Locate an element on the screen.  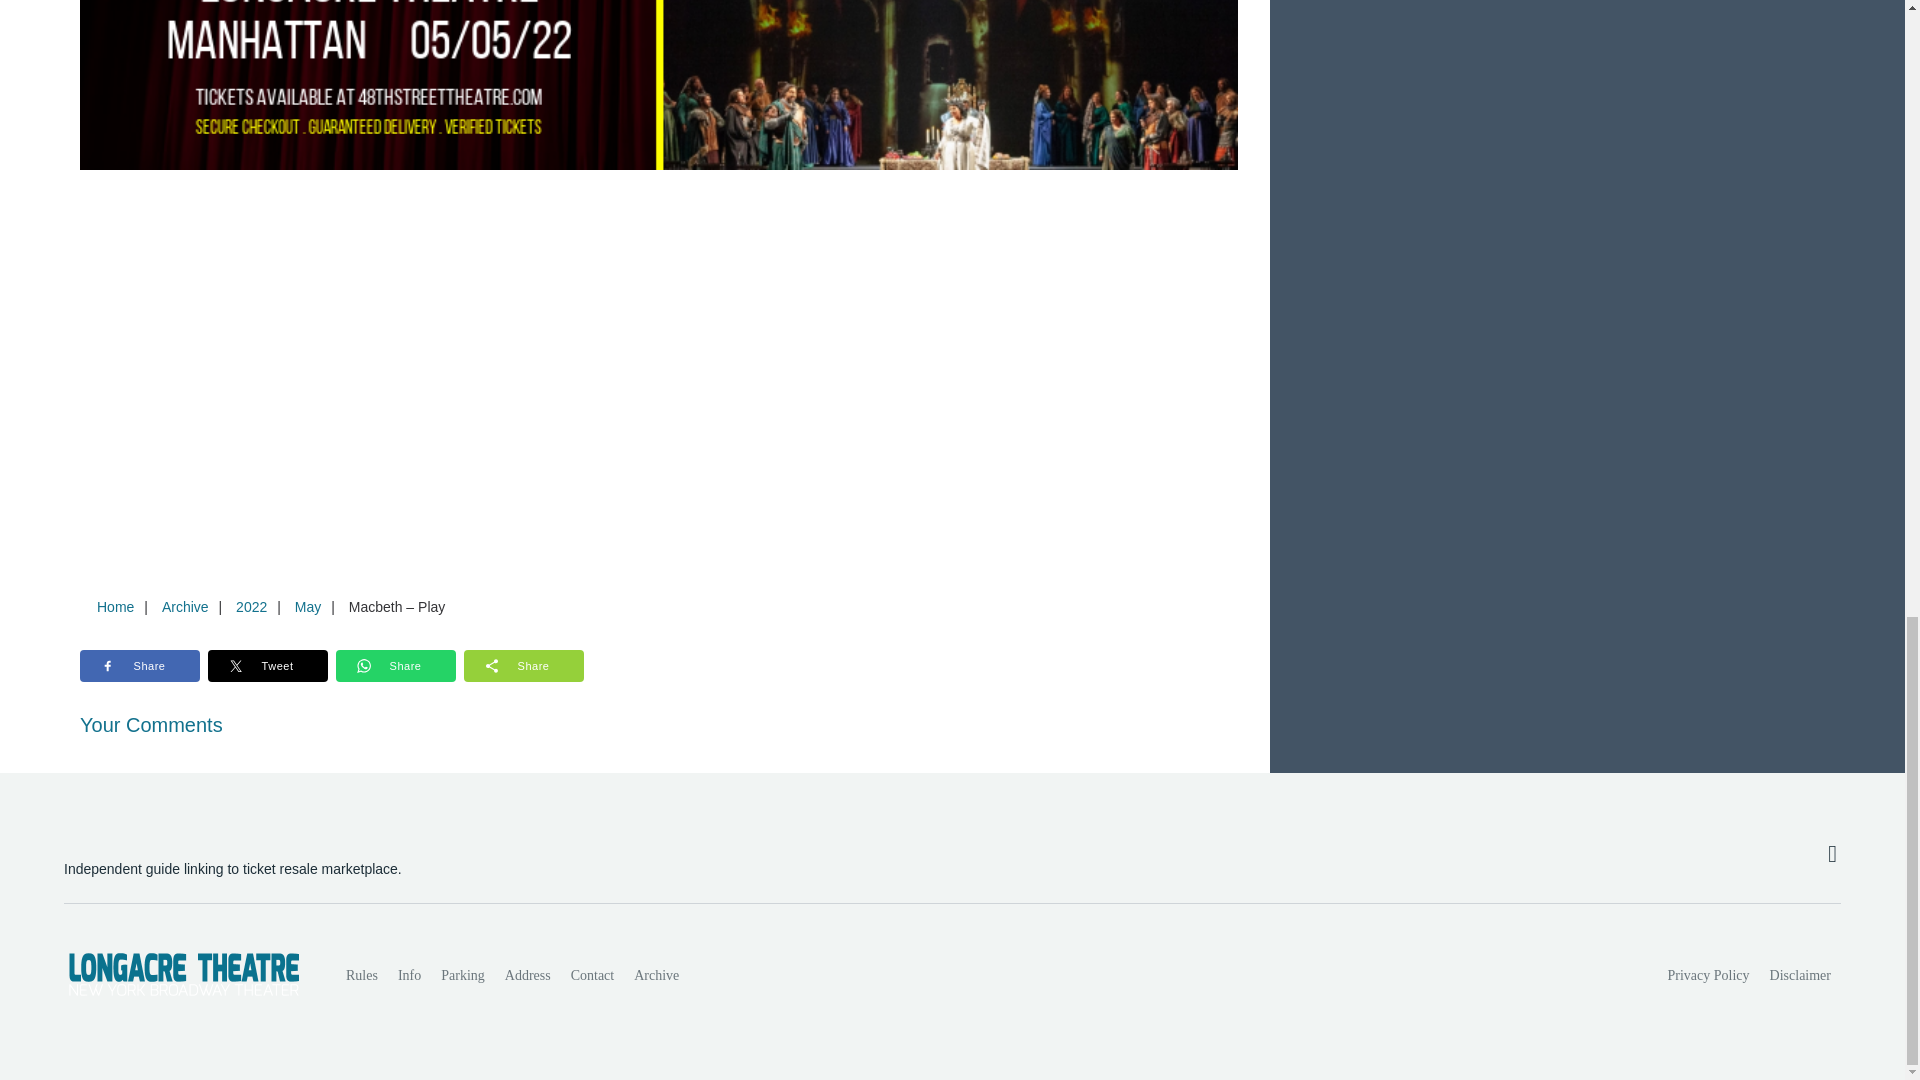
Info is located at coordinates (408, 975).